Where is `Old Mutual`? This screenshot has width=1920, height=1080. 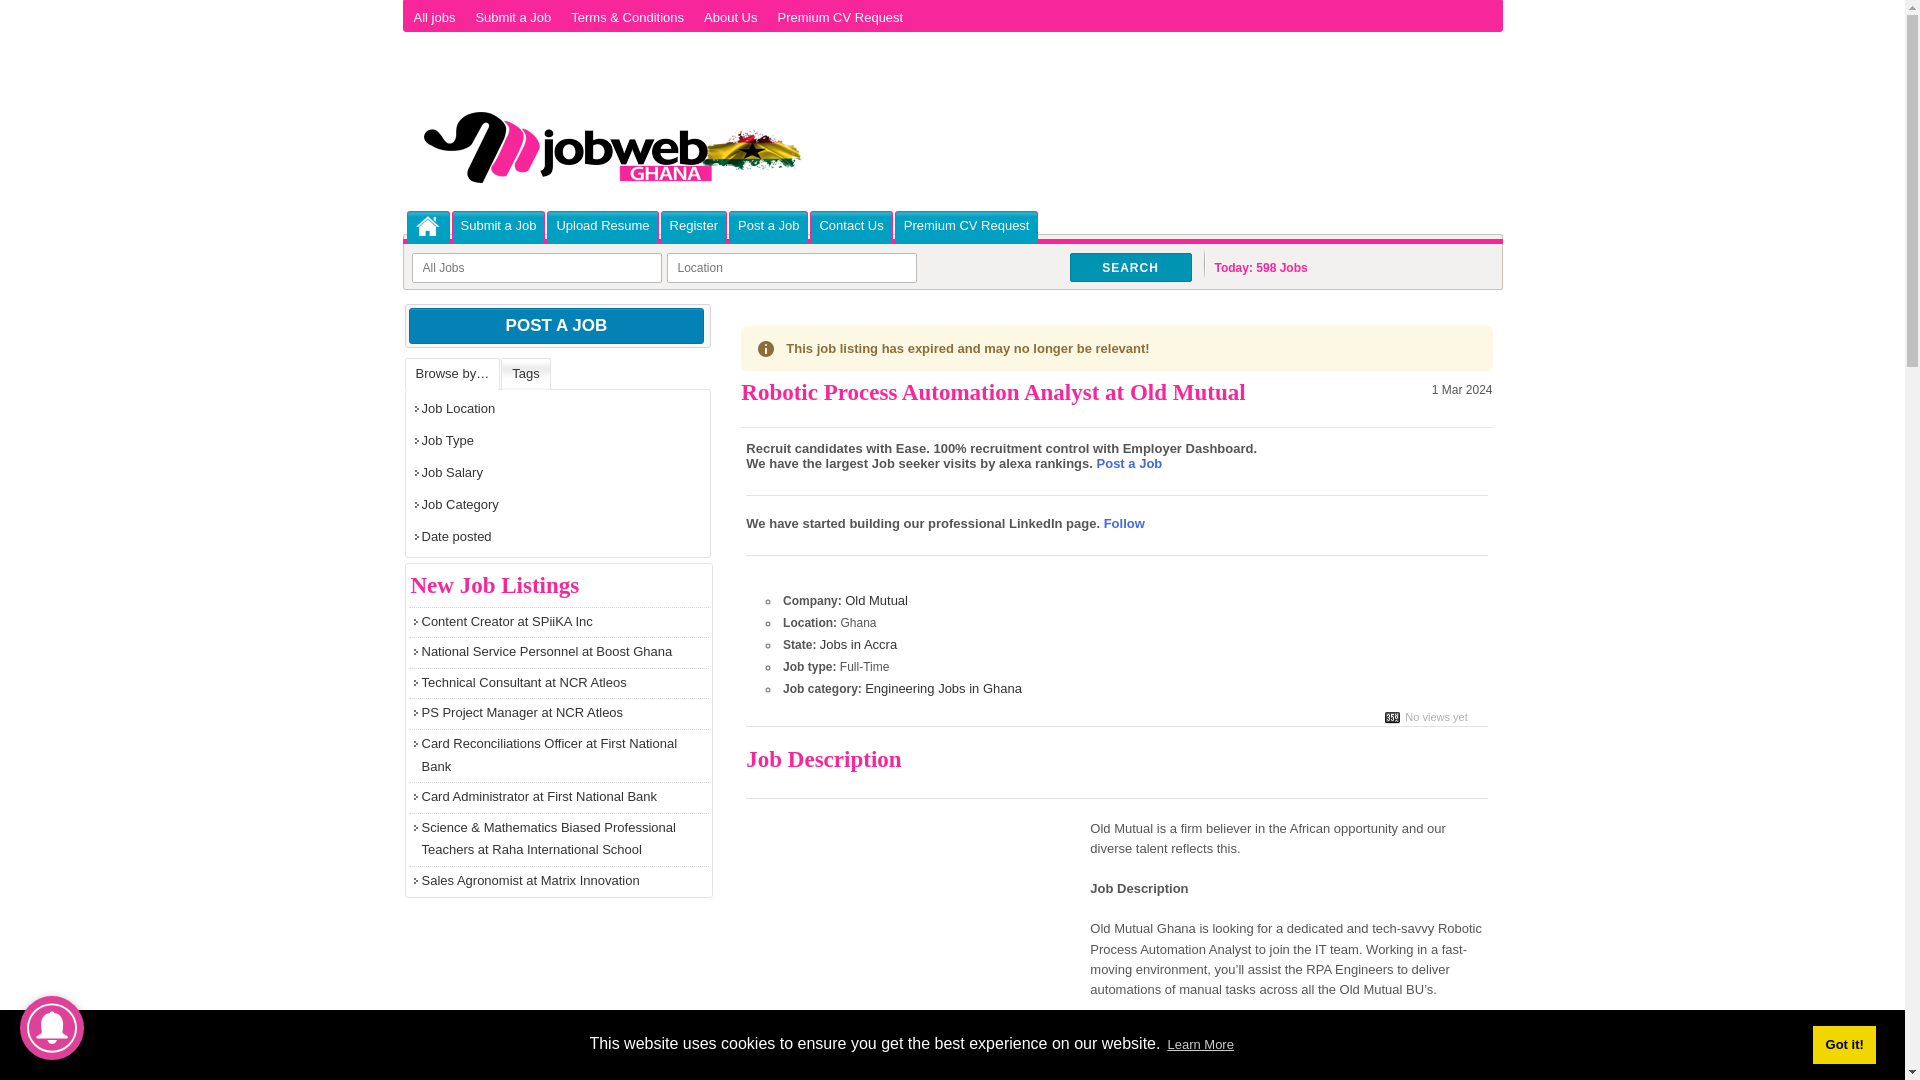
Old Mutual is located at coordinates (876, 600).